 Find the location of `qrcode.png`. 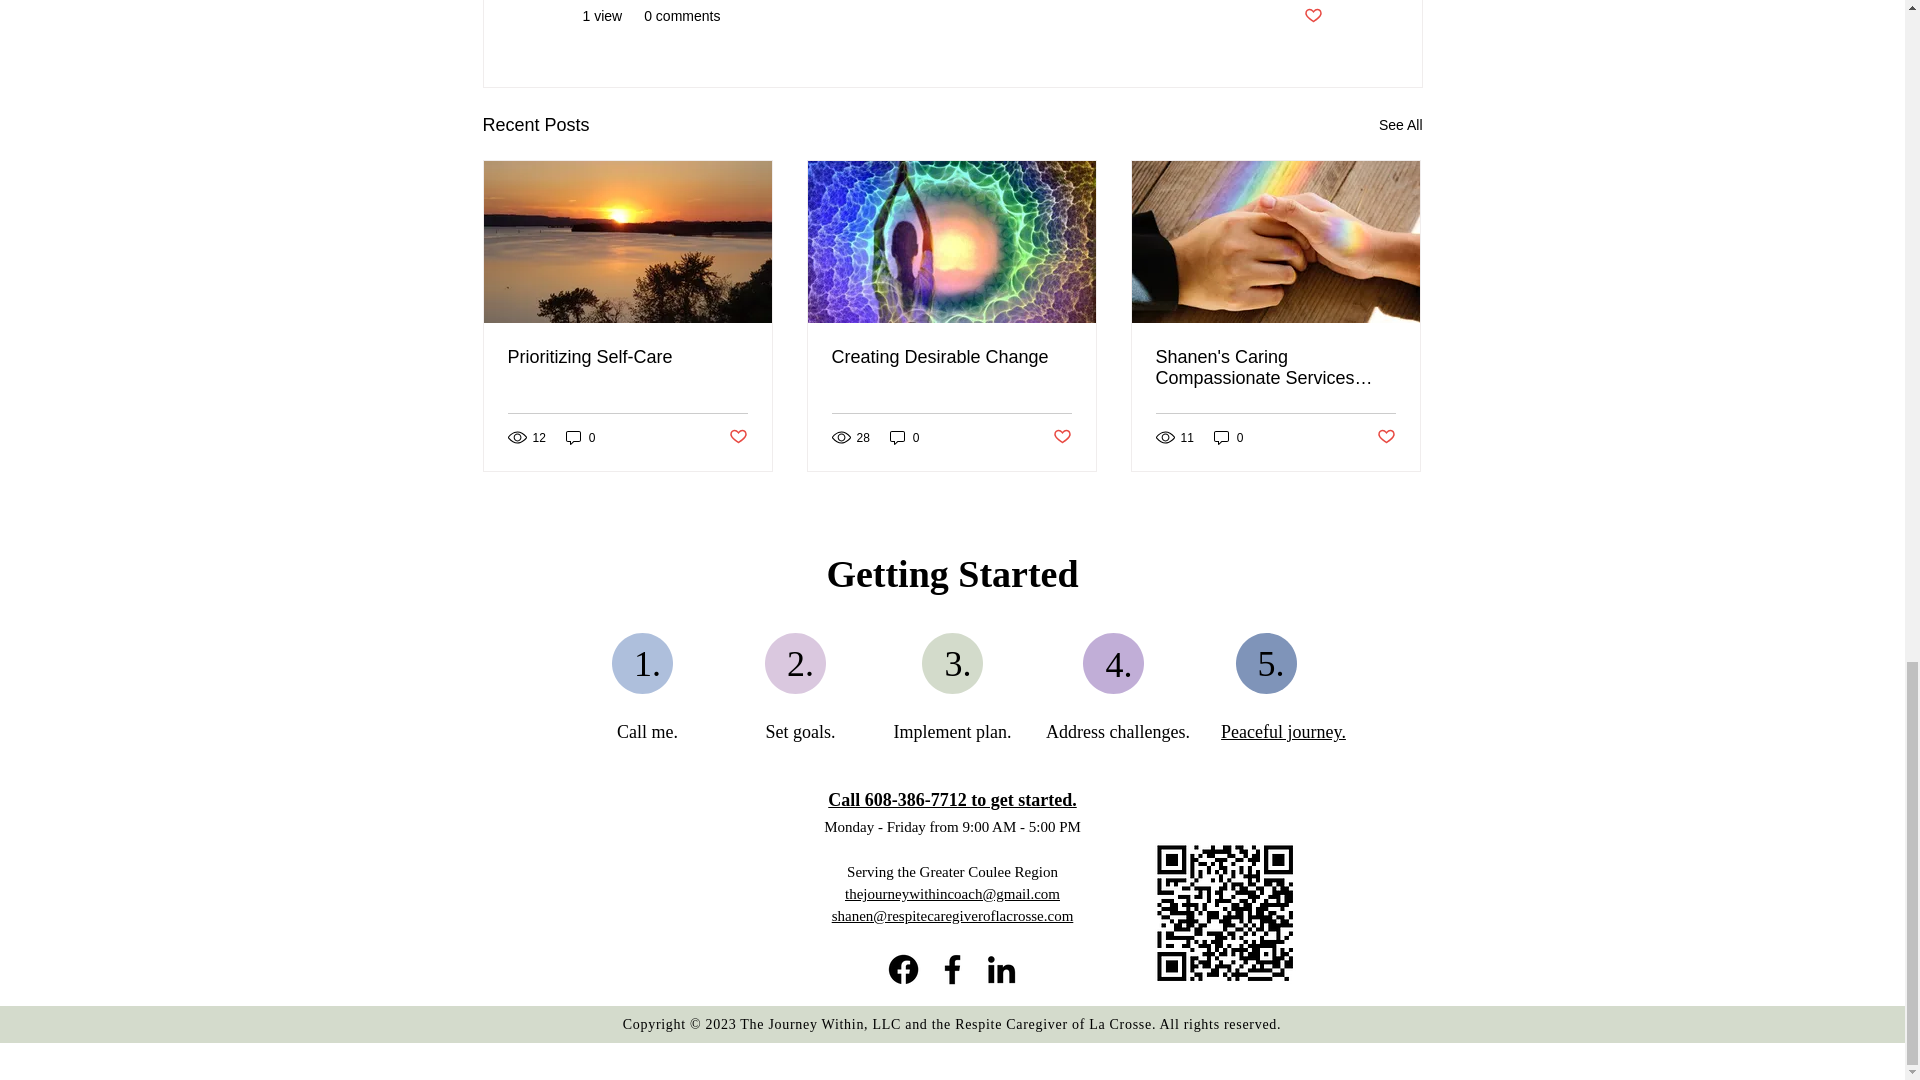

qrcode.png is located at coordinates (1224, 912).